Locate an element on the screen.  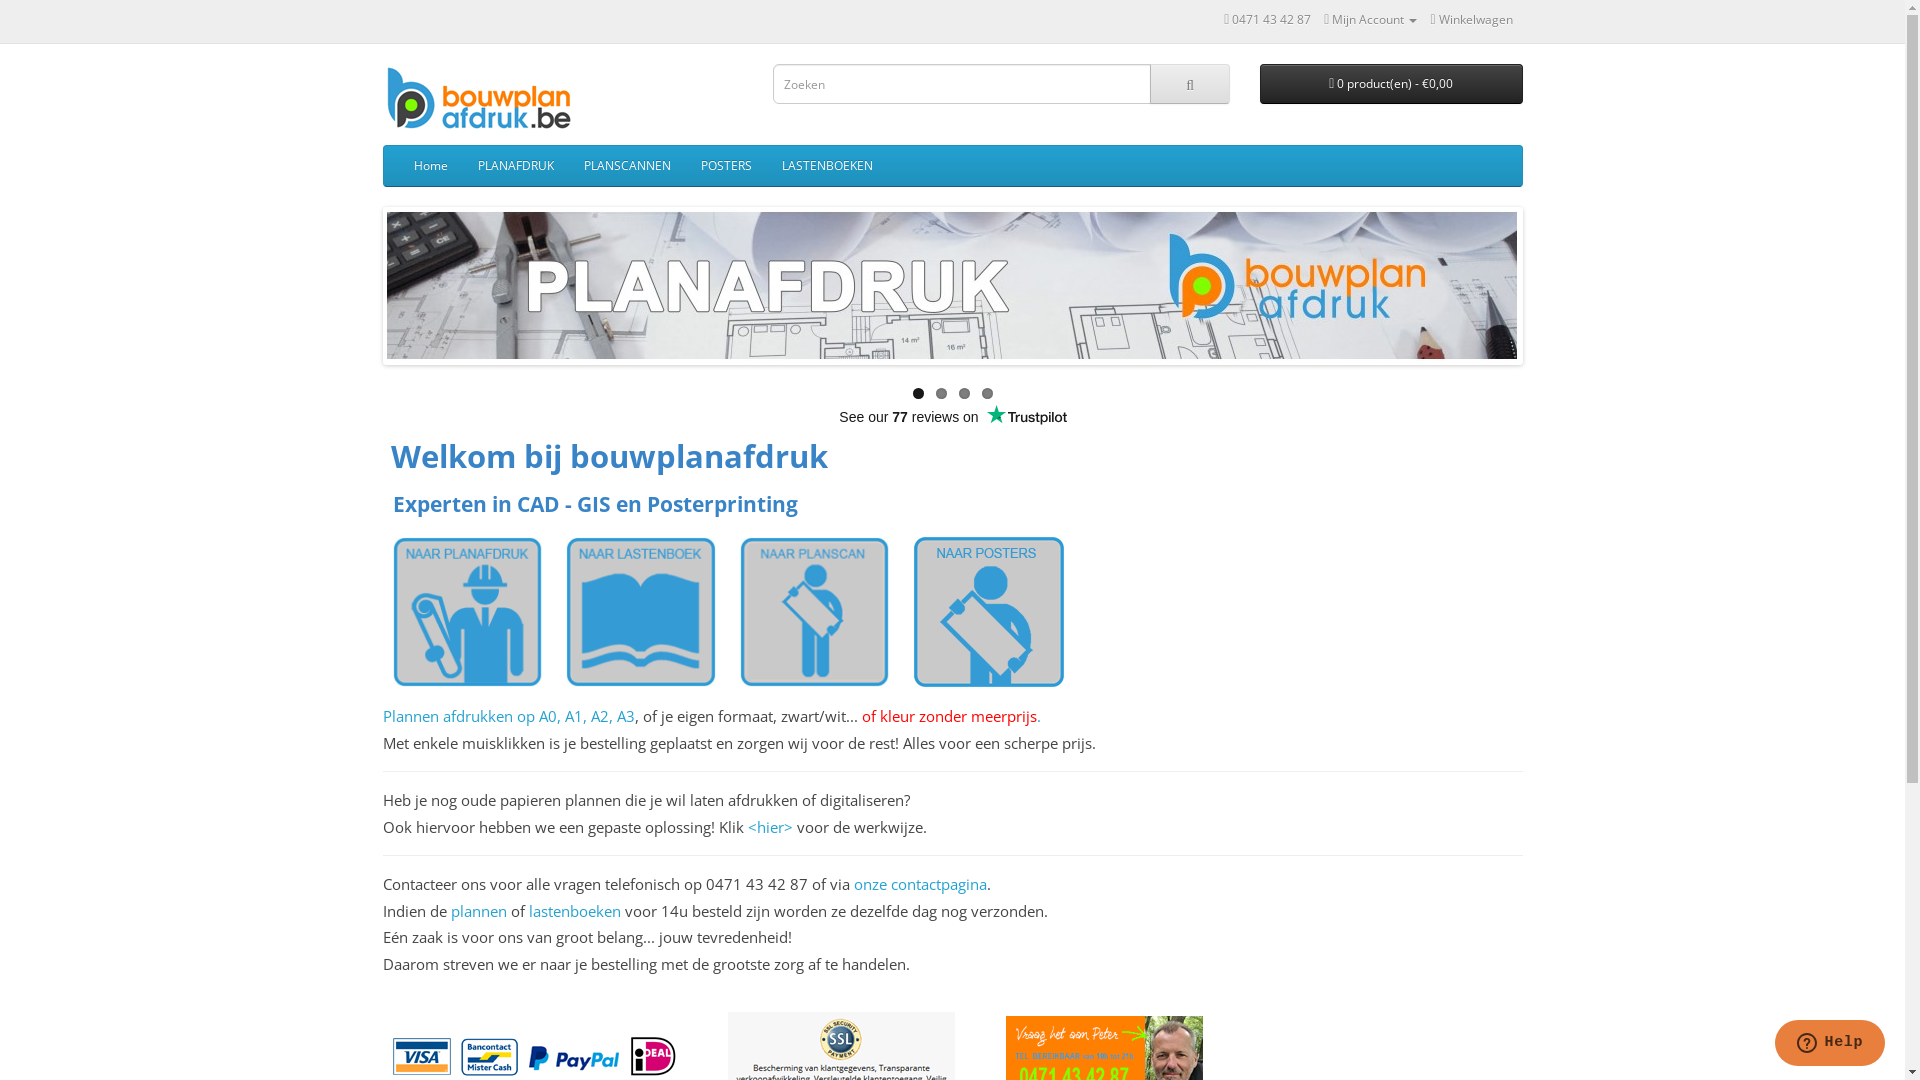
. is located at coordinates (1038, 716).